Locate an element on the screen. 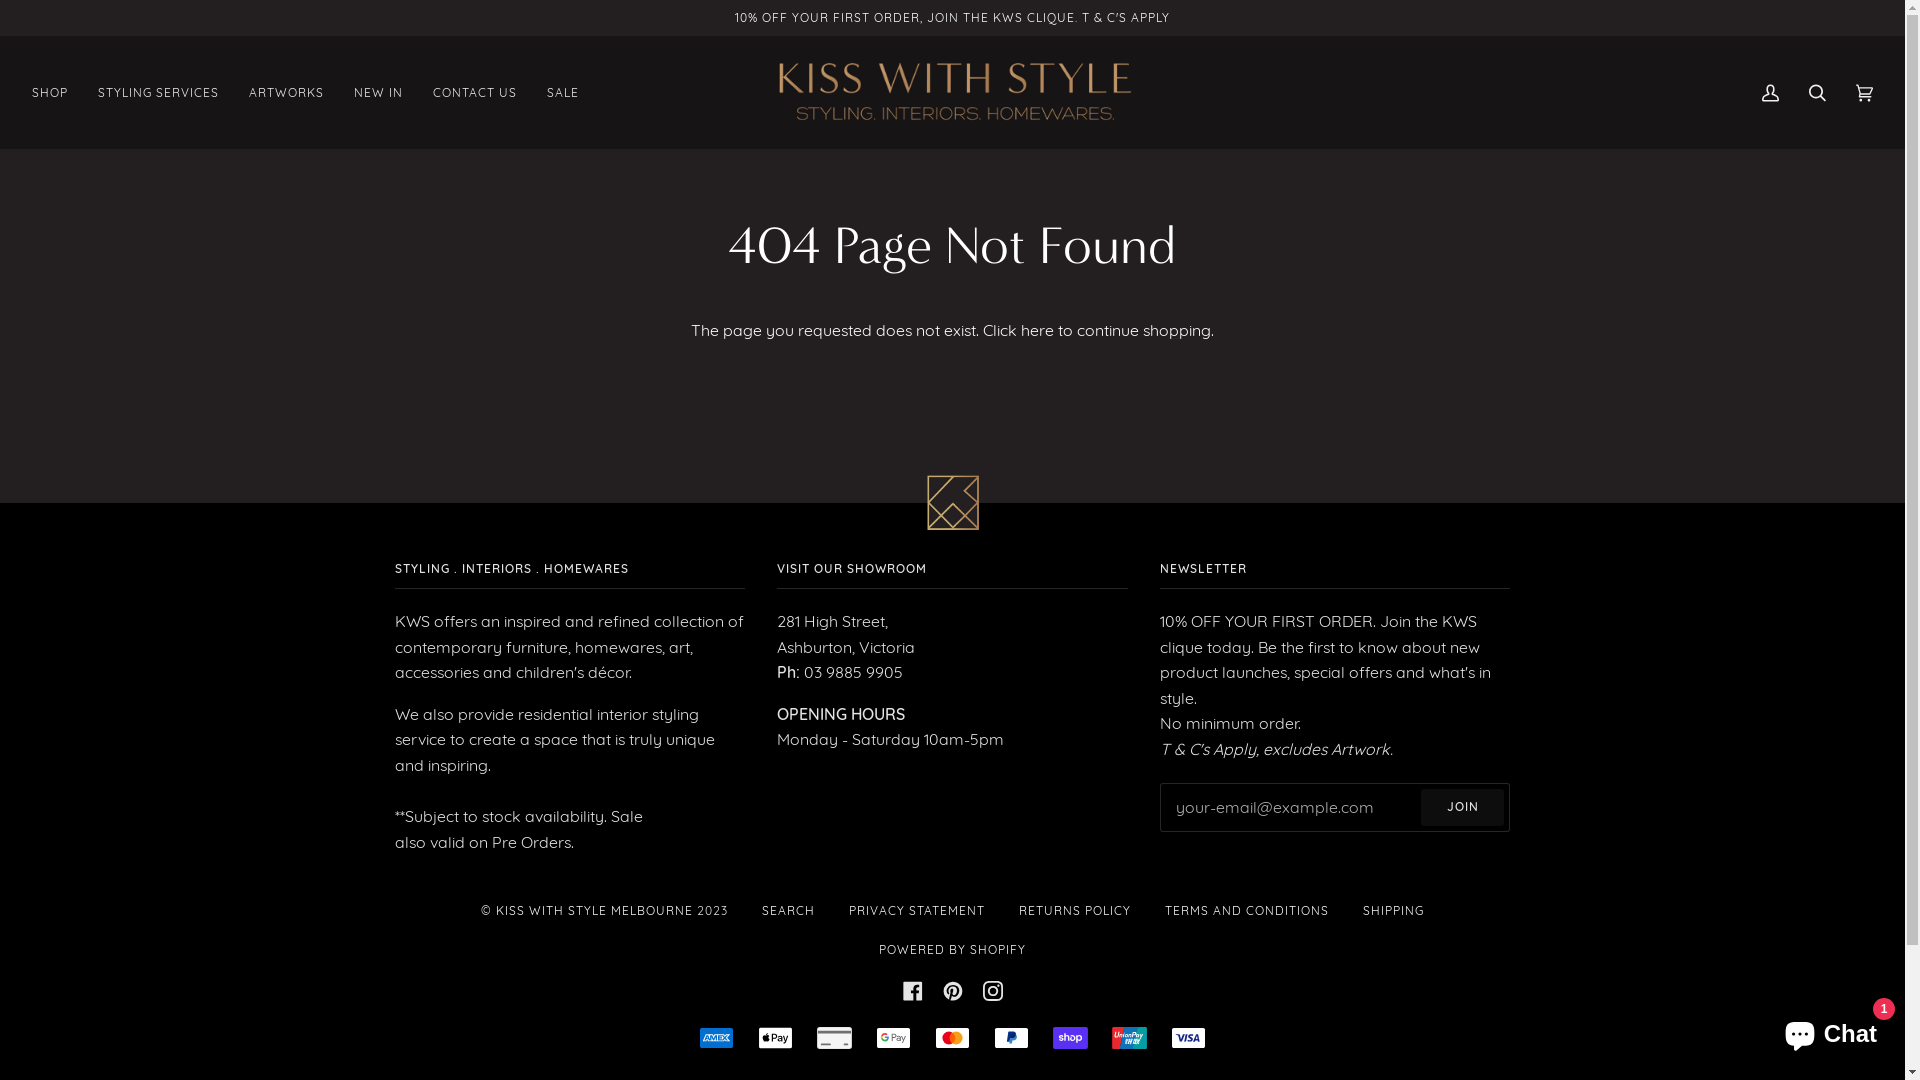 The height and width of the screenshot is (1080, 1920). RETURNS POLICY is located at coordinates (1075, 910).